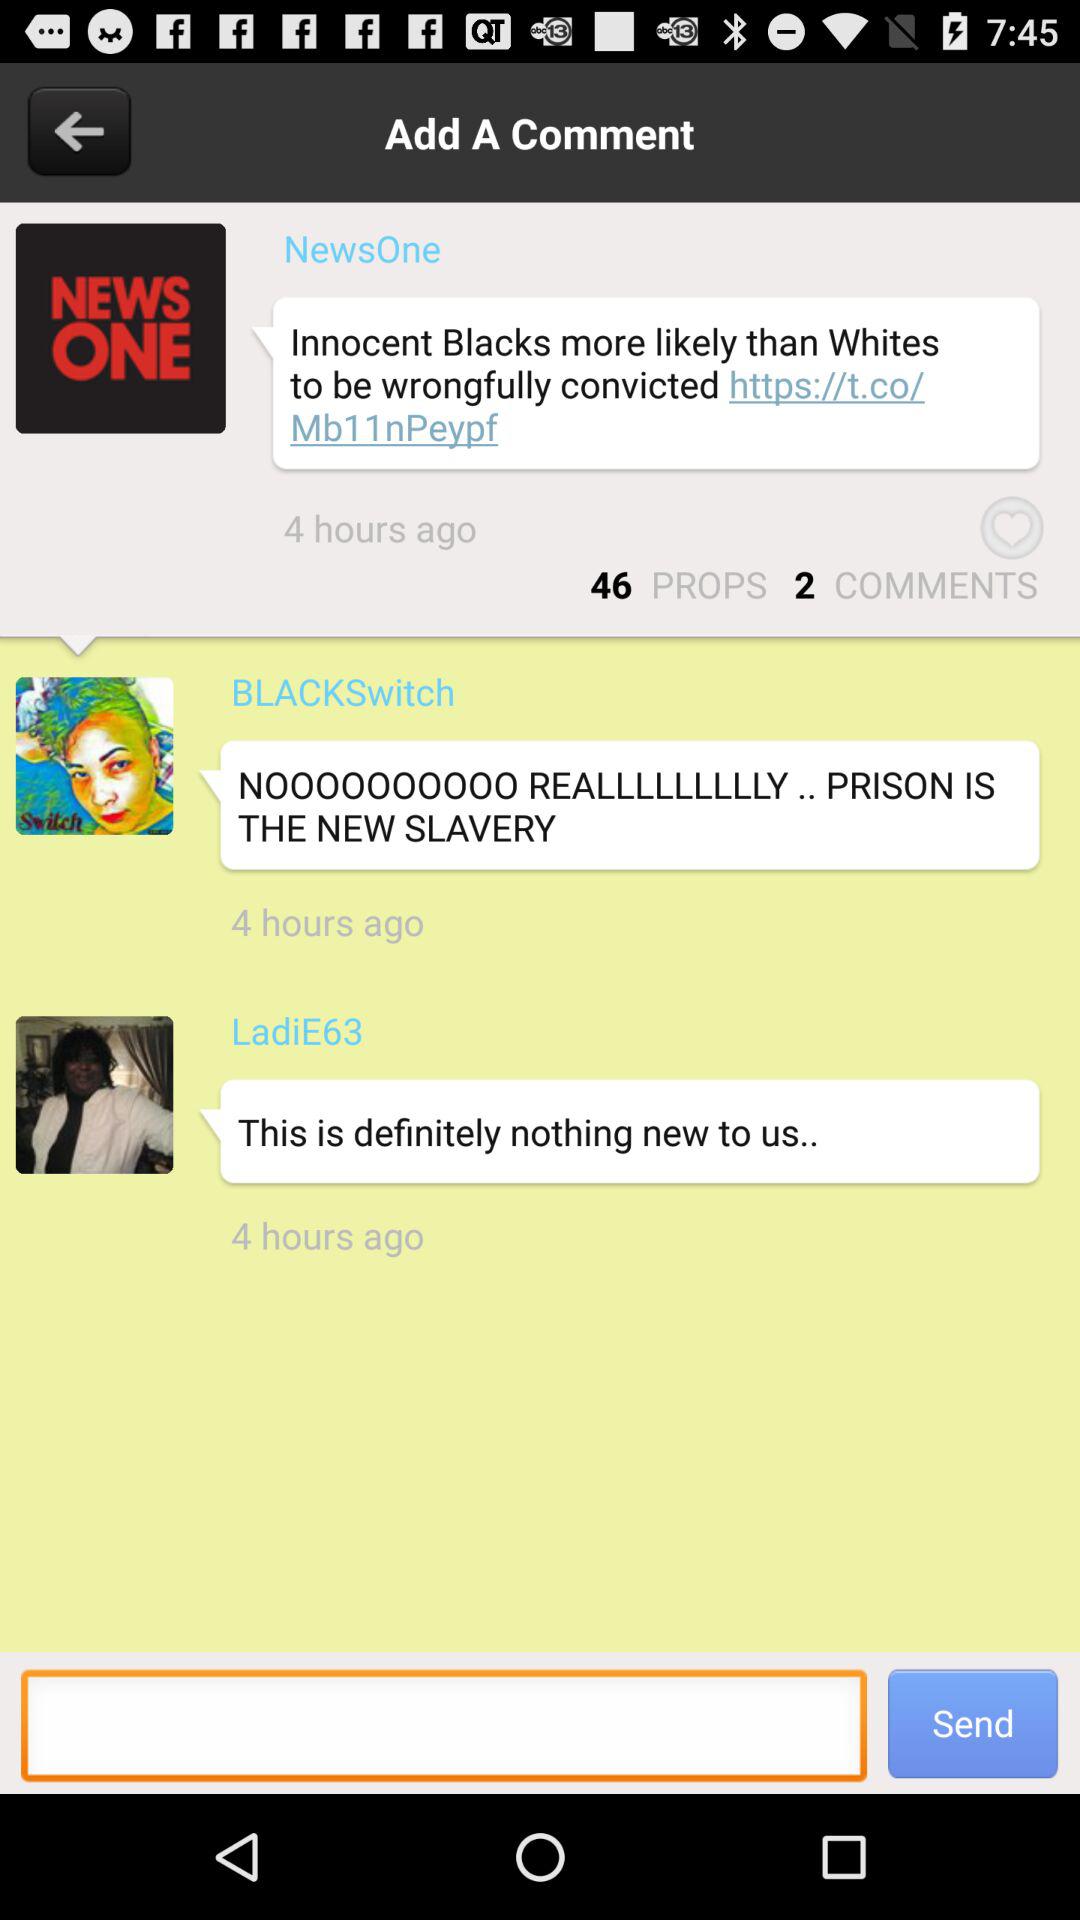  Describe the element at coordinates (94, 756) in the screenshot. I see `view user` at that location.